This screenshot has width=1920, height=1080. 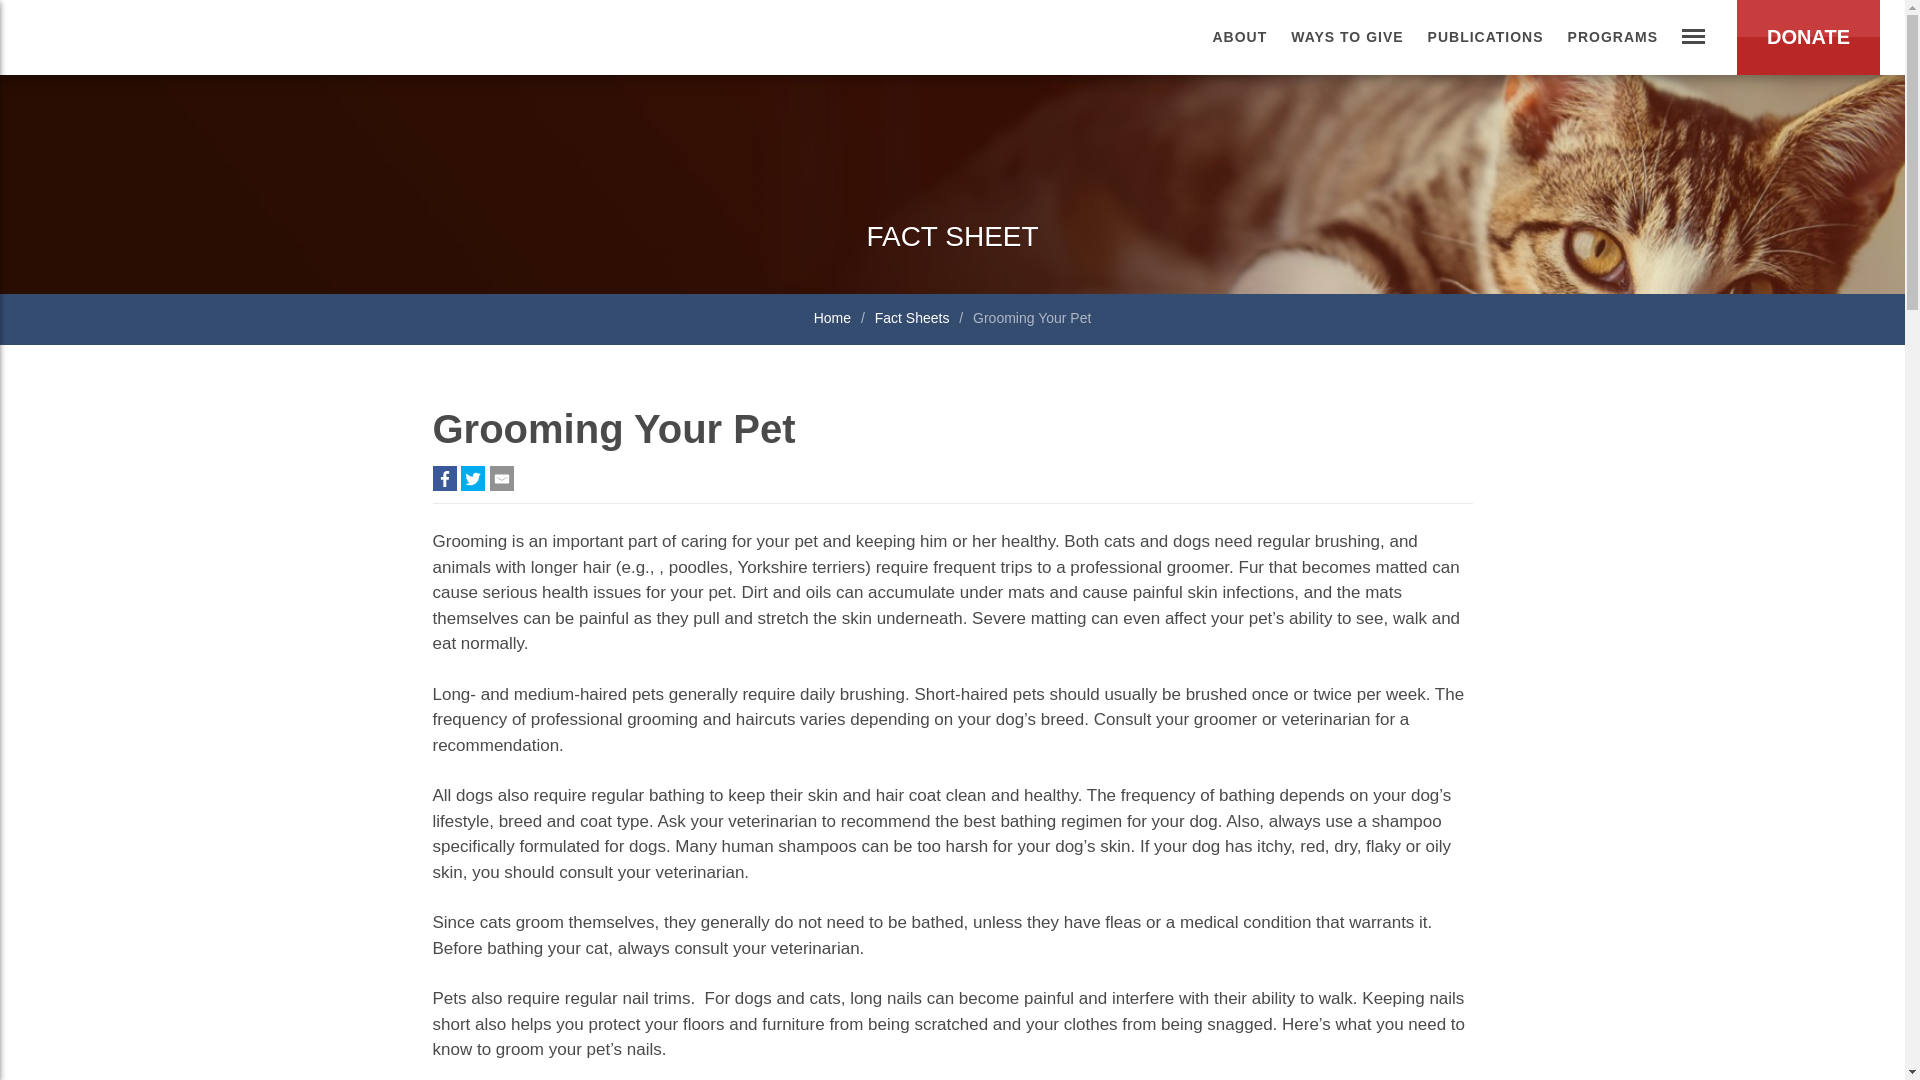 I want to click on PUBLICATIONS, so click(x=1486, y=37).